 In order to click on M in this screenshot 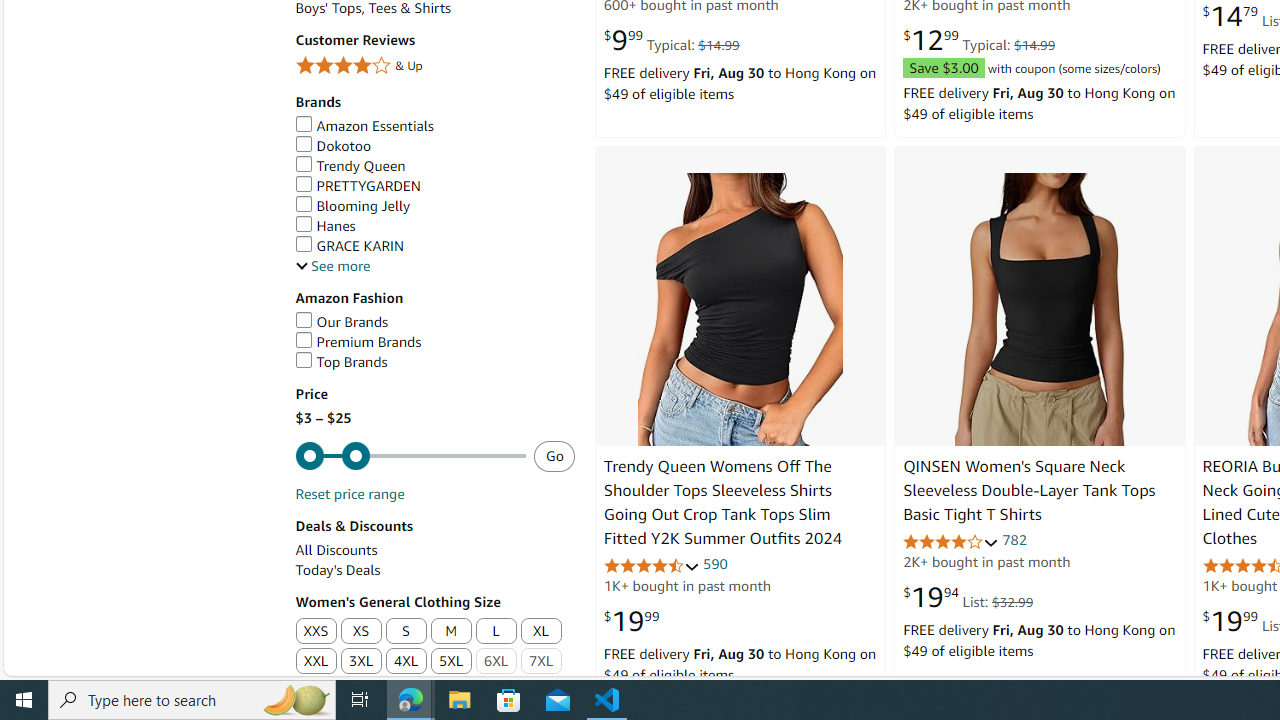, I will do `click(451, 632)`.